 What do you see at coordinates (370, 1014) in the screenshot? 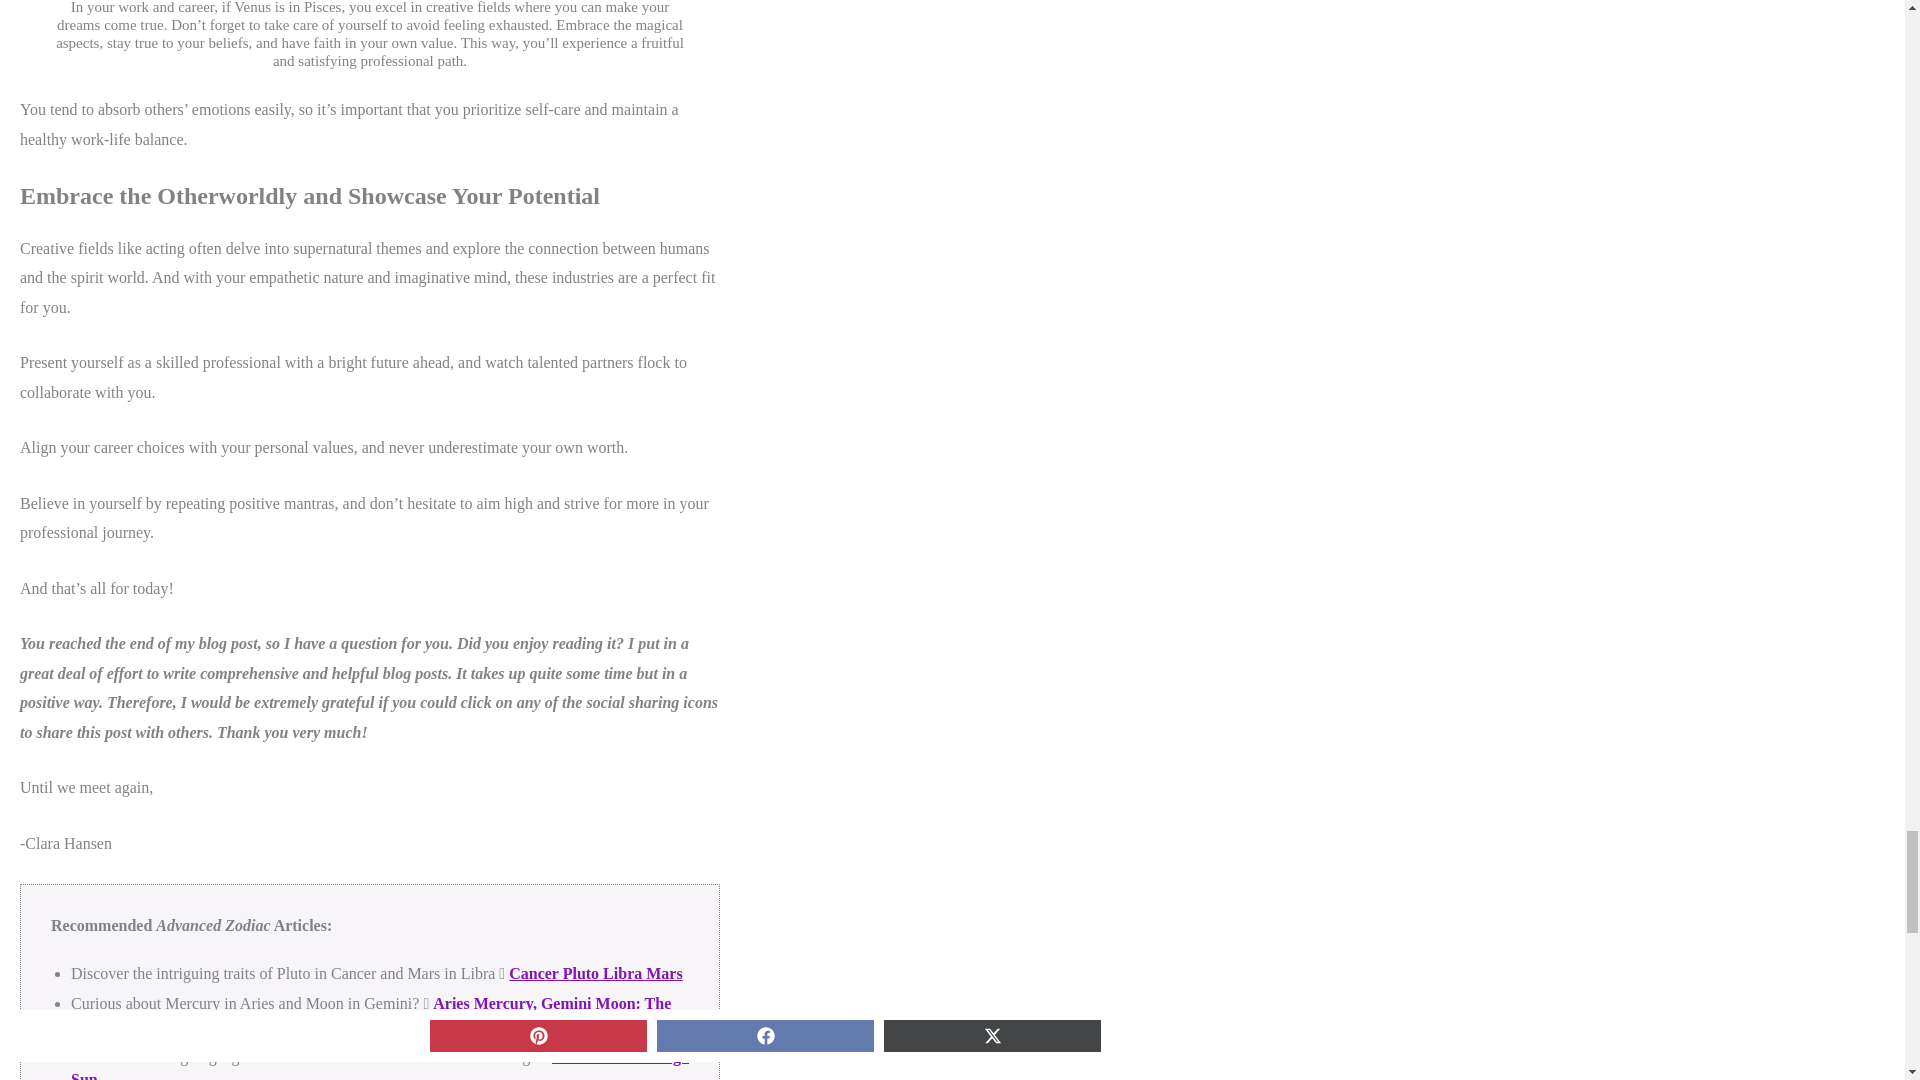
I see `Aries Mercury, Gemini Moon: The Good Guy or Gal` at bounding box center [370, 1014].